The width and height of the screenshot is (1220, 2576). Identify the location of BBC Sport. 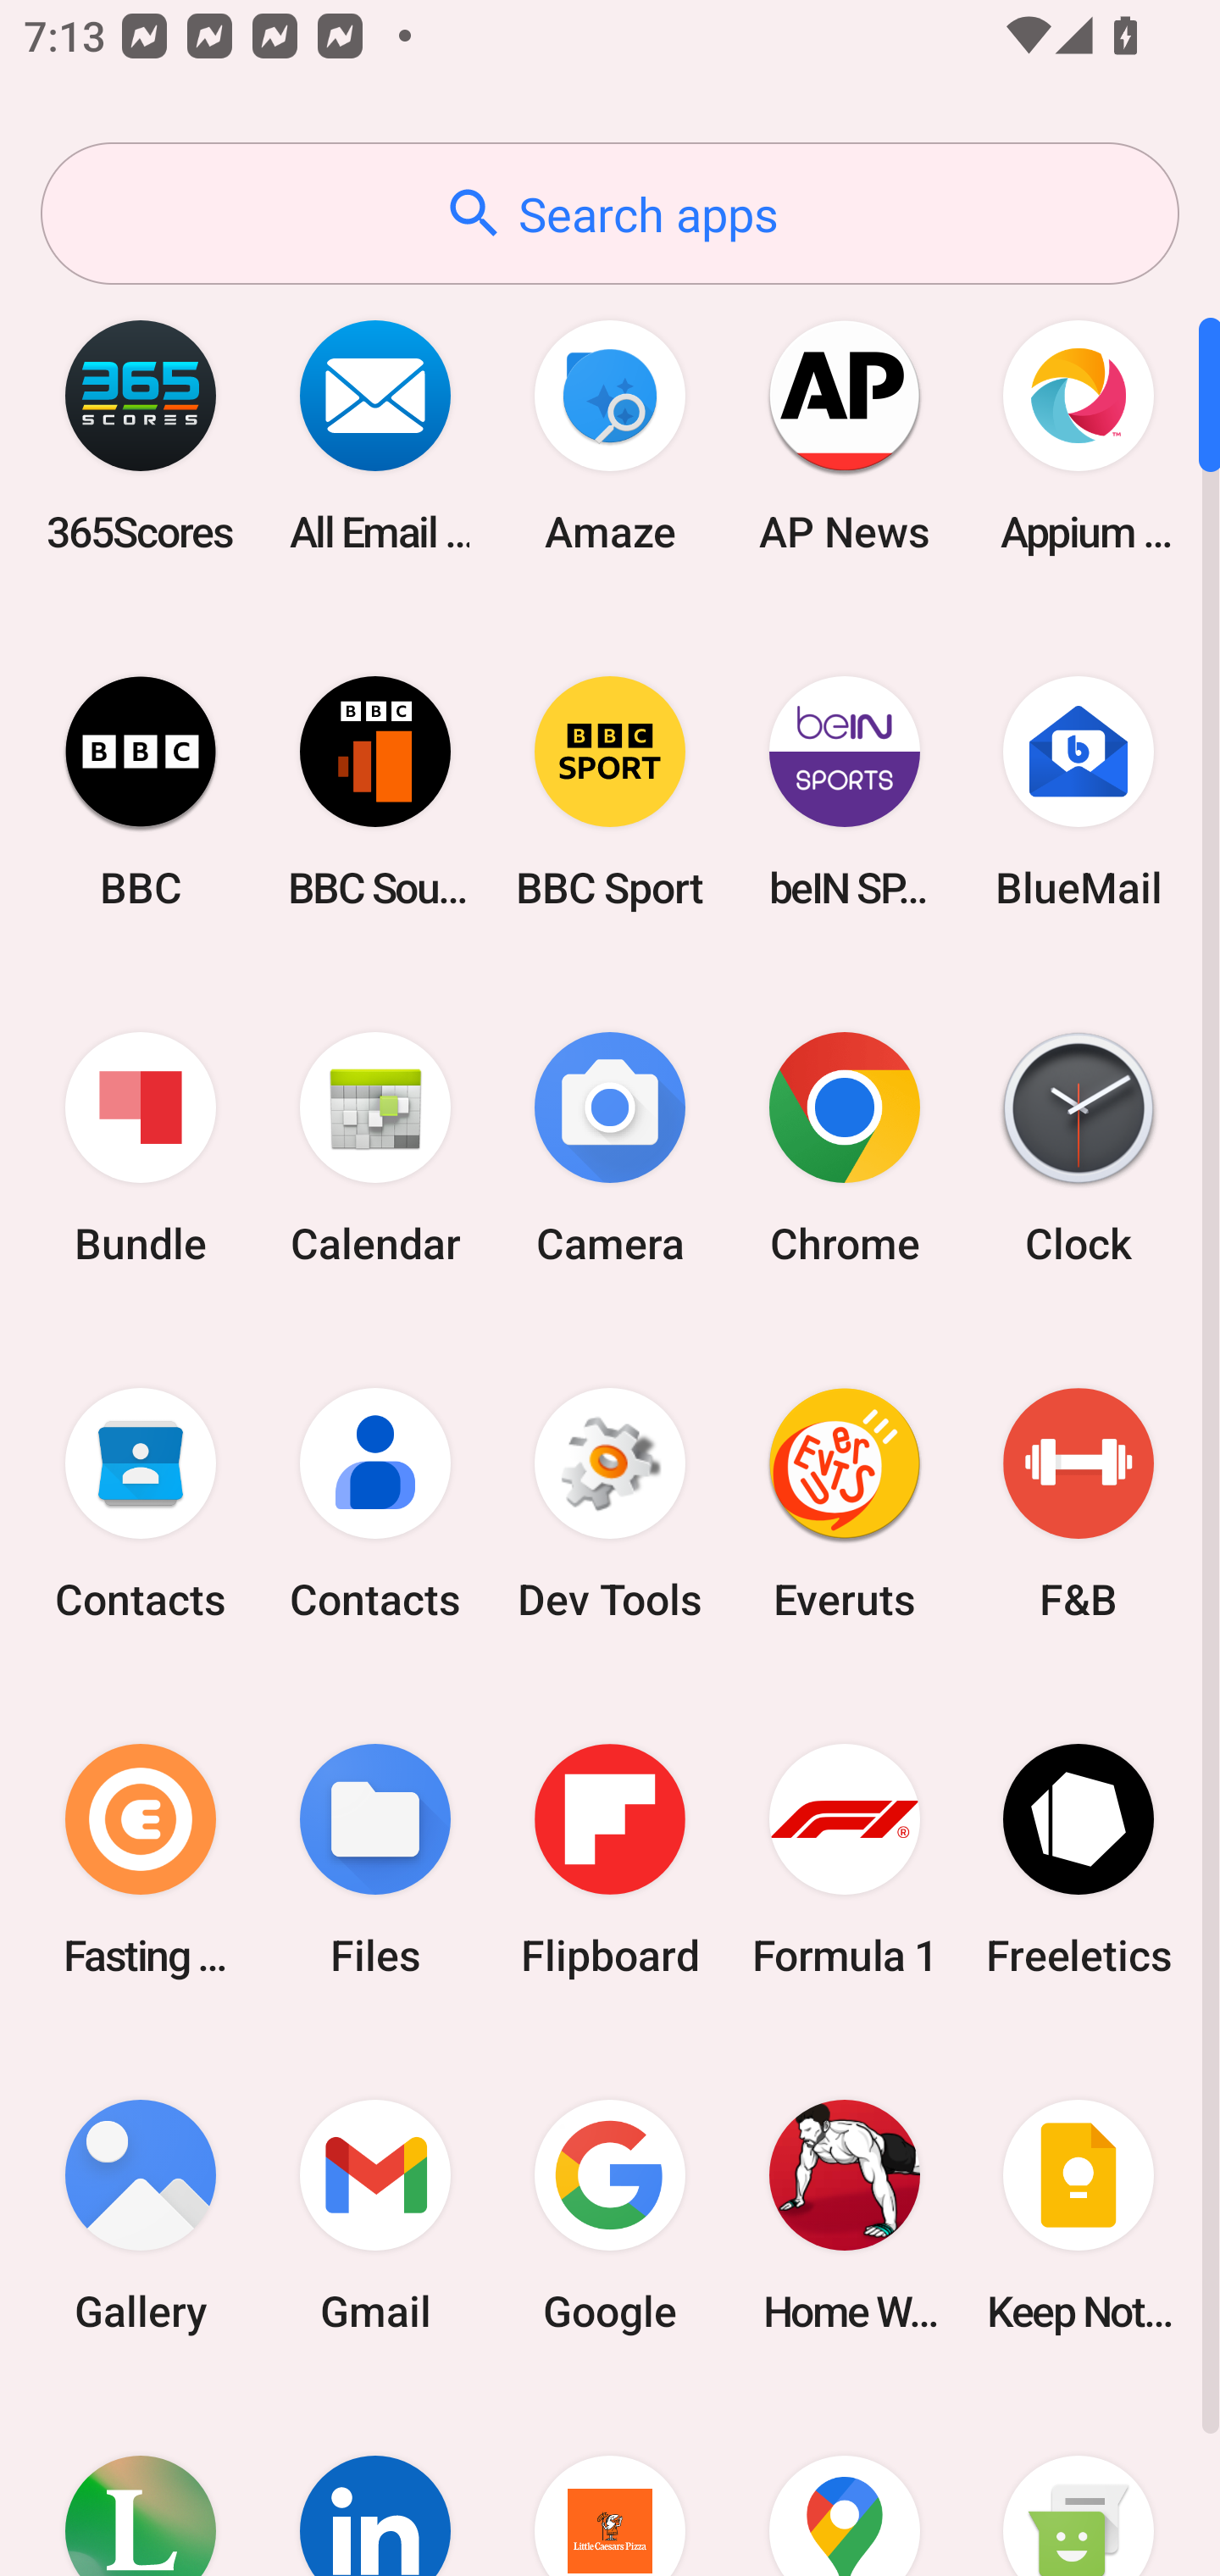
(610, 791).